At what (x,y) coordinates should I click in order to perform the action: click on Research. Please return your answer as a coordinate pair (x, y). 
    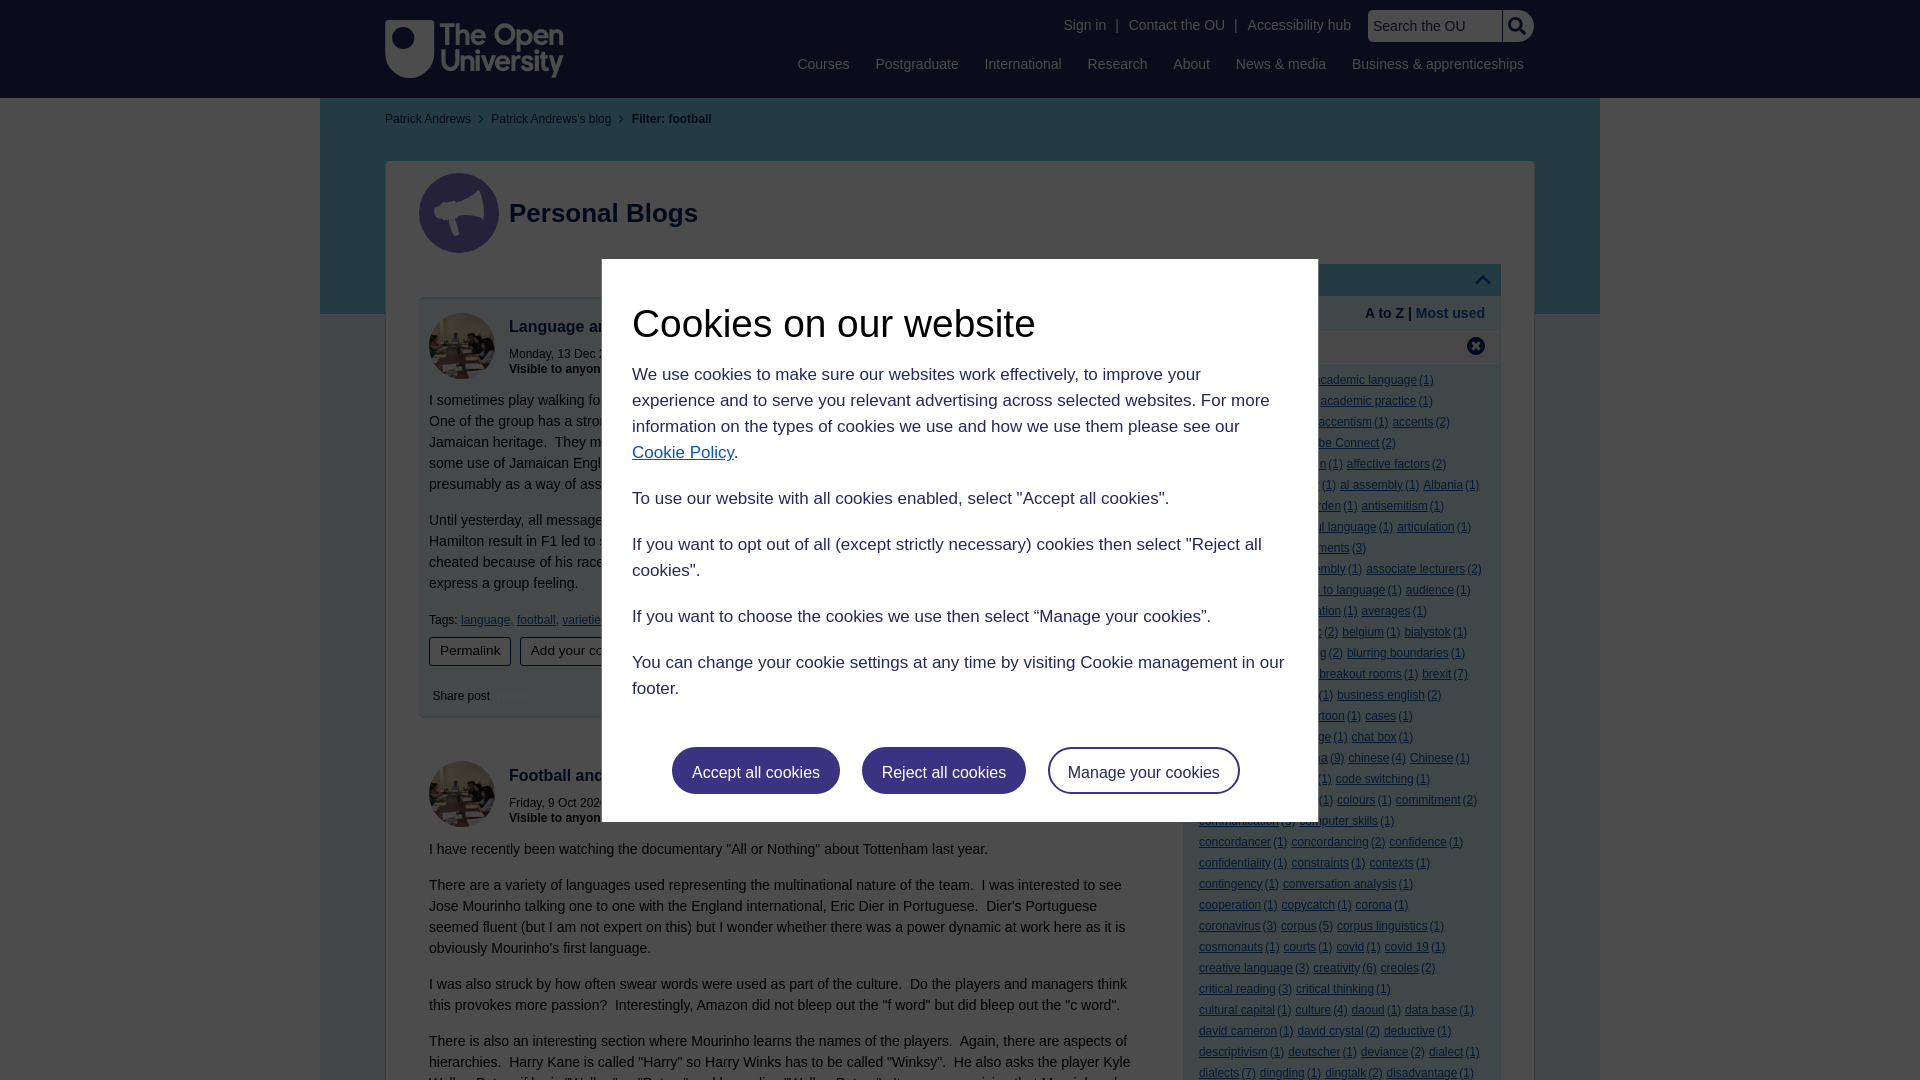
    Looking at the image, I should click on (1118, 63).